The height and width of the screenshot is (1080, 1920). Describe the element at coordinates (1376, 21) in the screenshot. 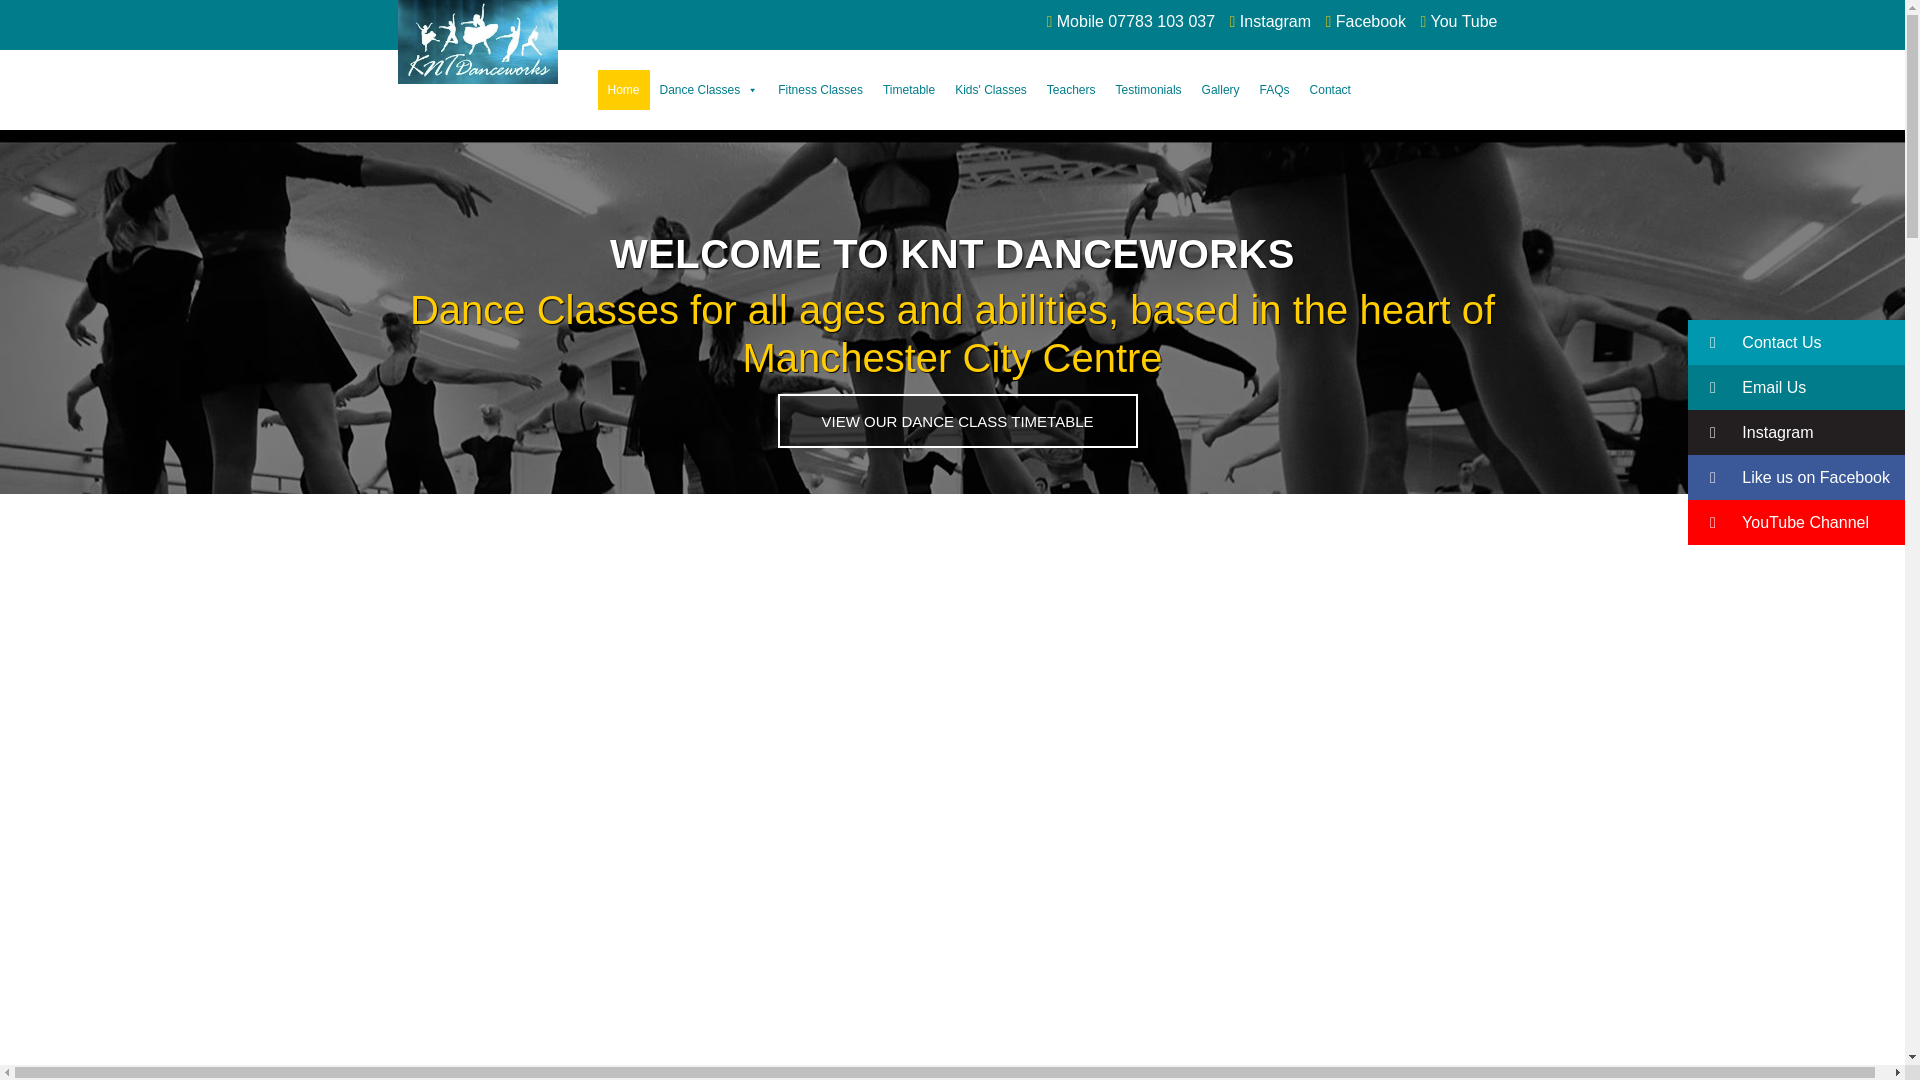

I see `Facebook` at that location.